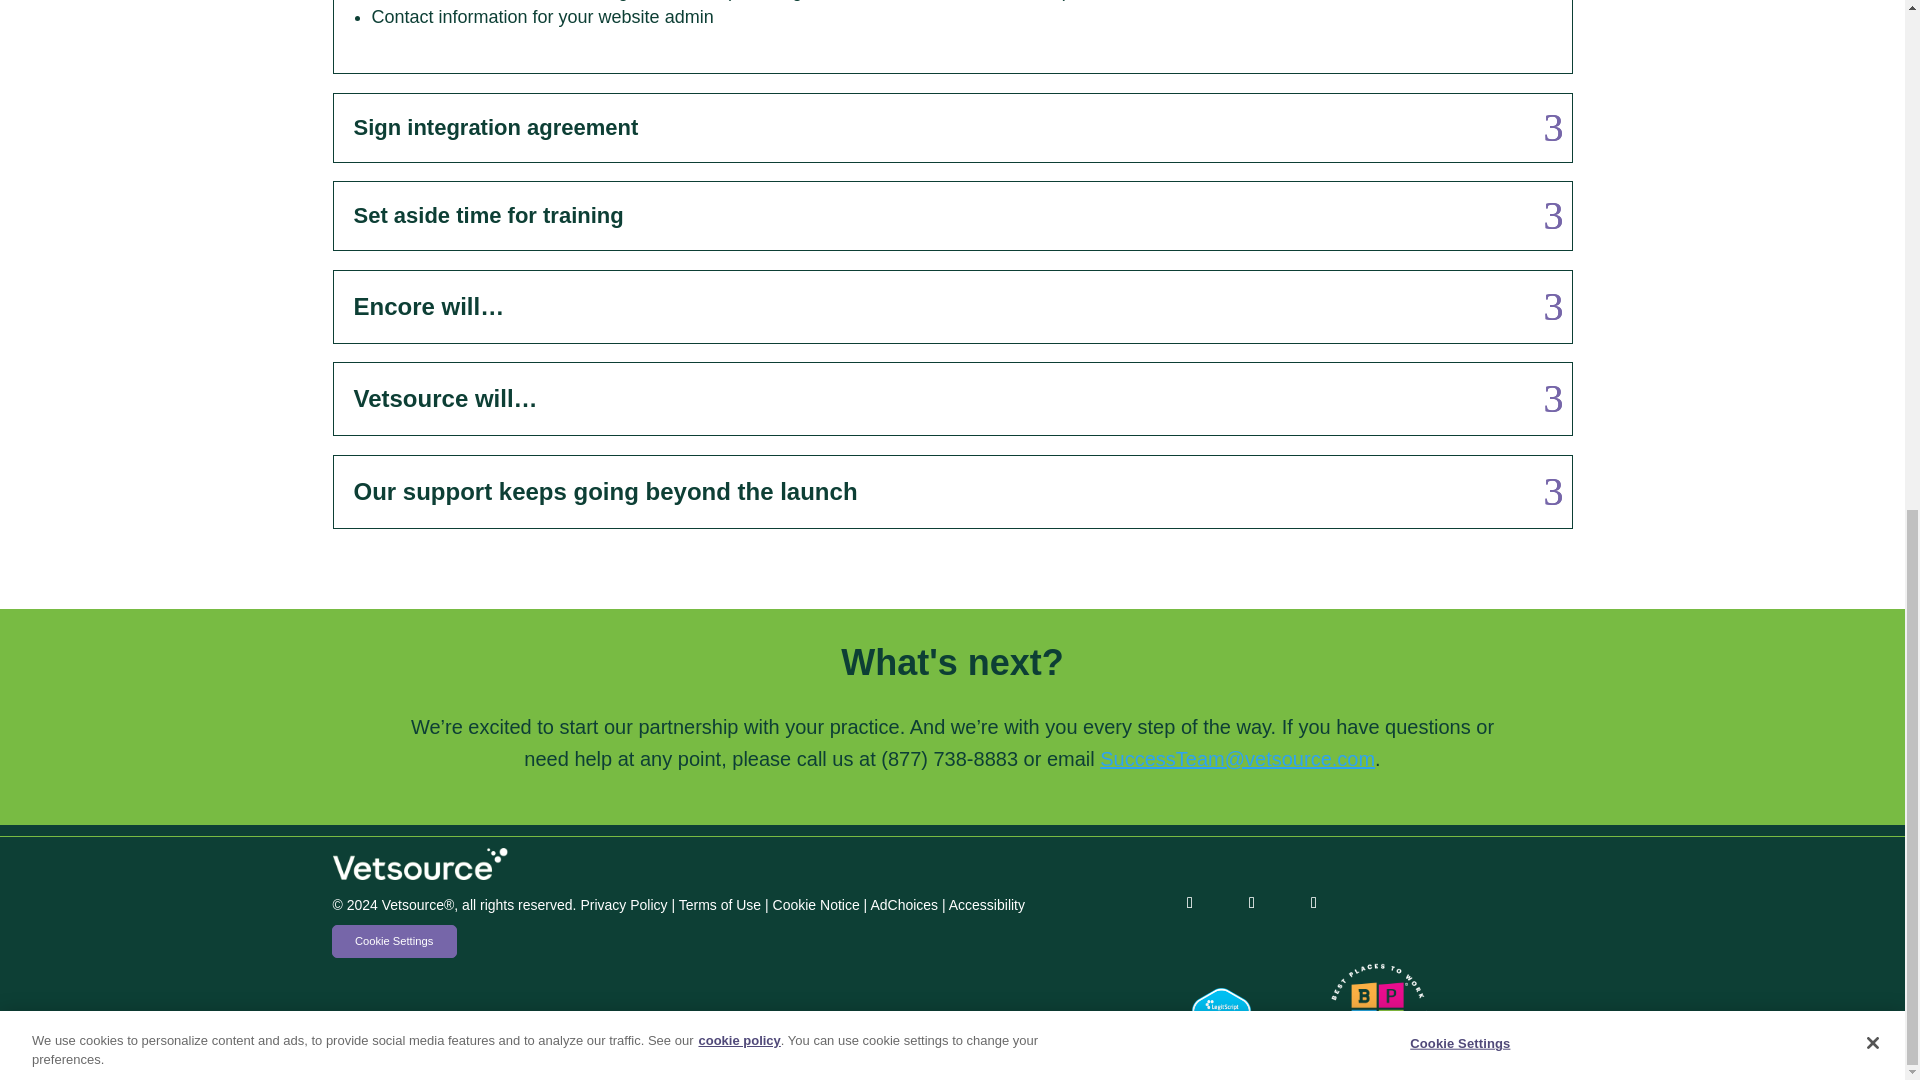 The height and width of the screenshot is (1080, 1920). What do you see at coordinates (1460, 81) in the screenshot?
I see `Cookie Settings` at bounding box center [1460, 81].